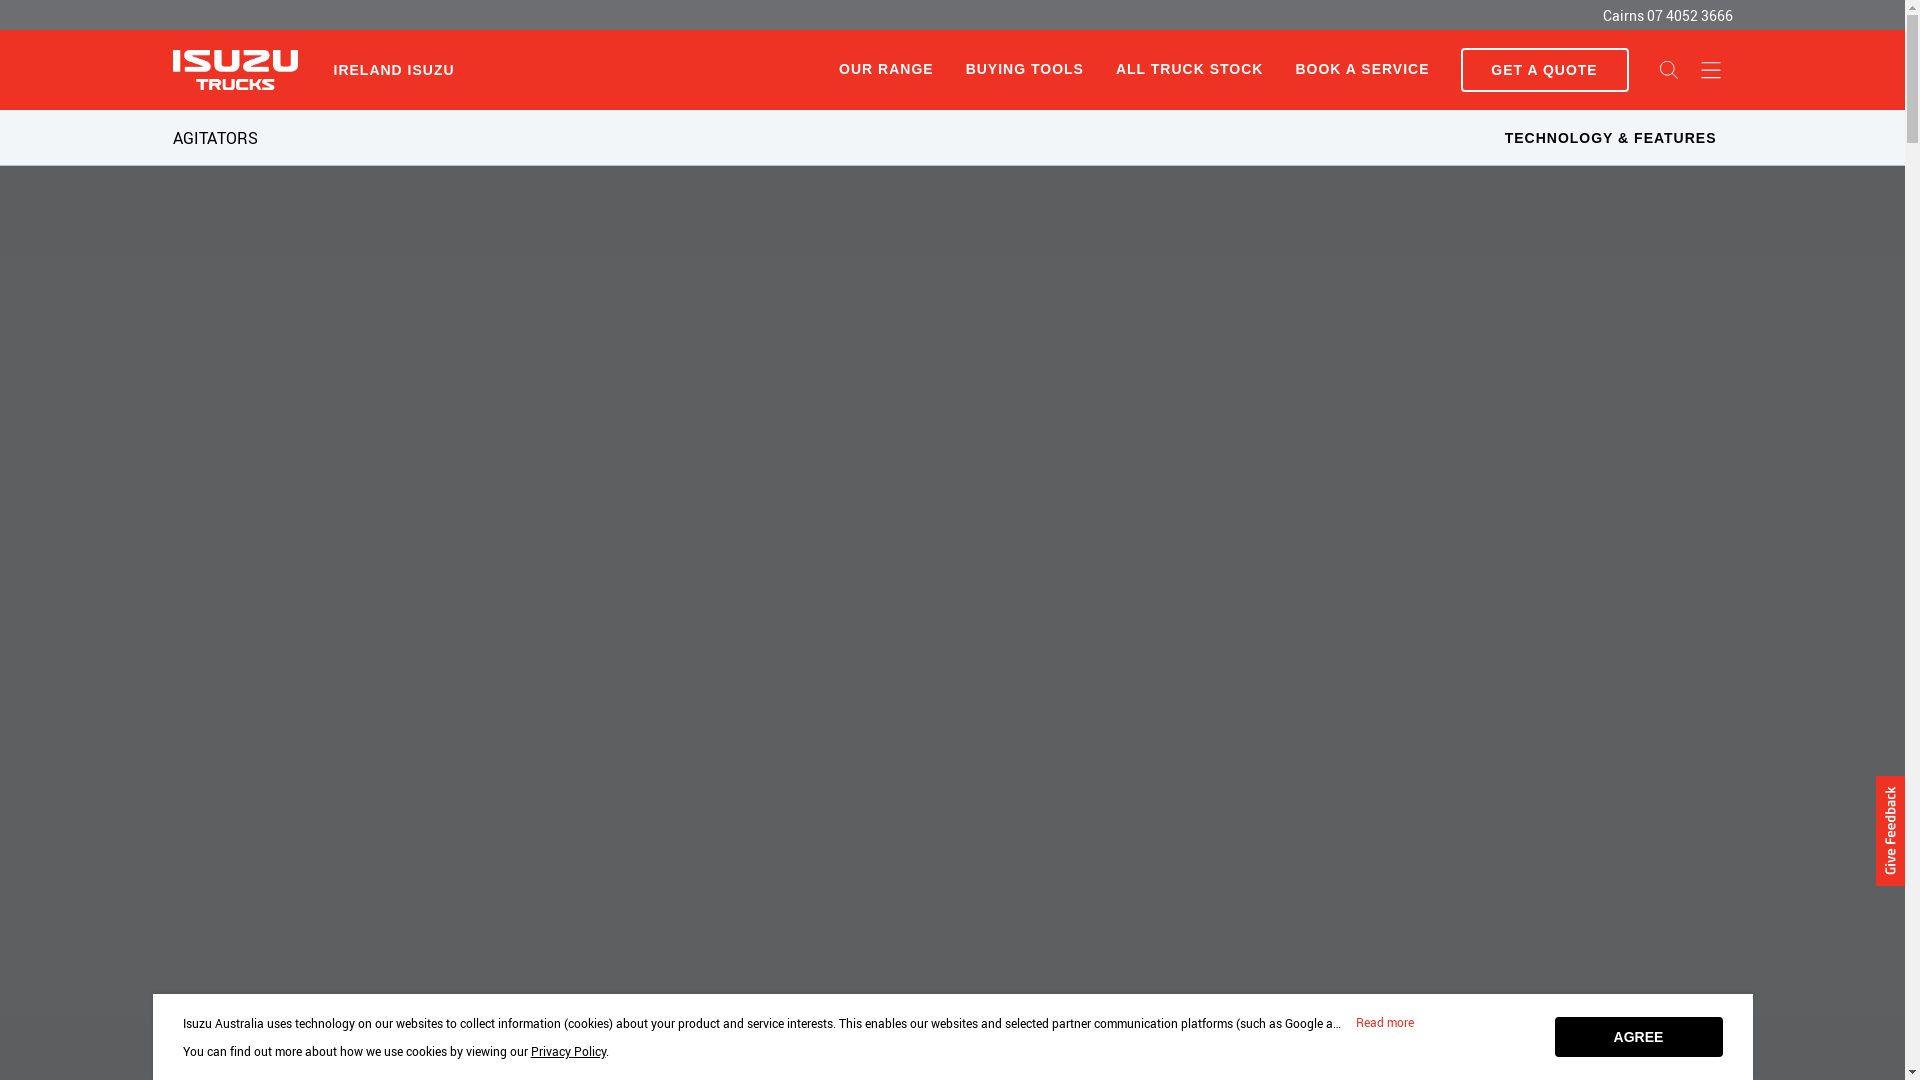 Image resolution: width=1920 pixels, height=1080 pixels. I want to click on OUR RANGE, so click(886, 69).